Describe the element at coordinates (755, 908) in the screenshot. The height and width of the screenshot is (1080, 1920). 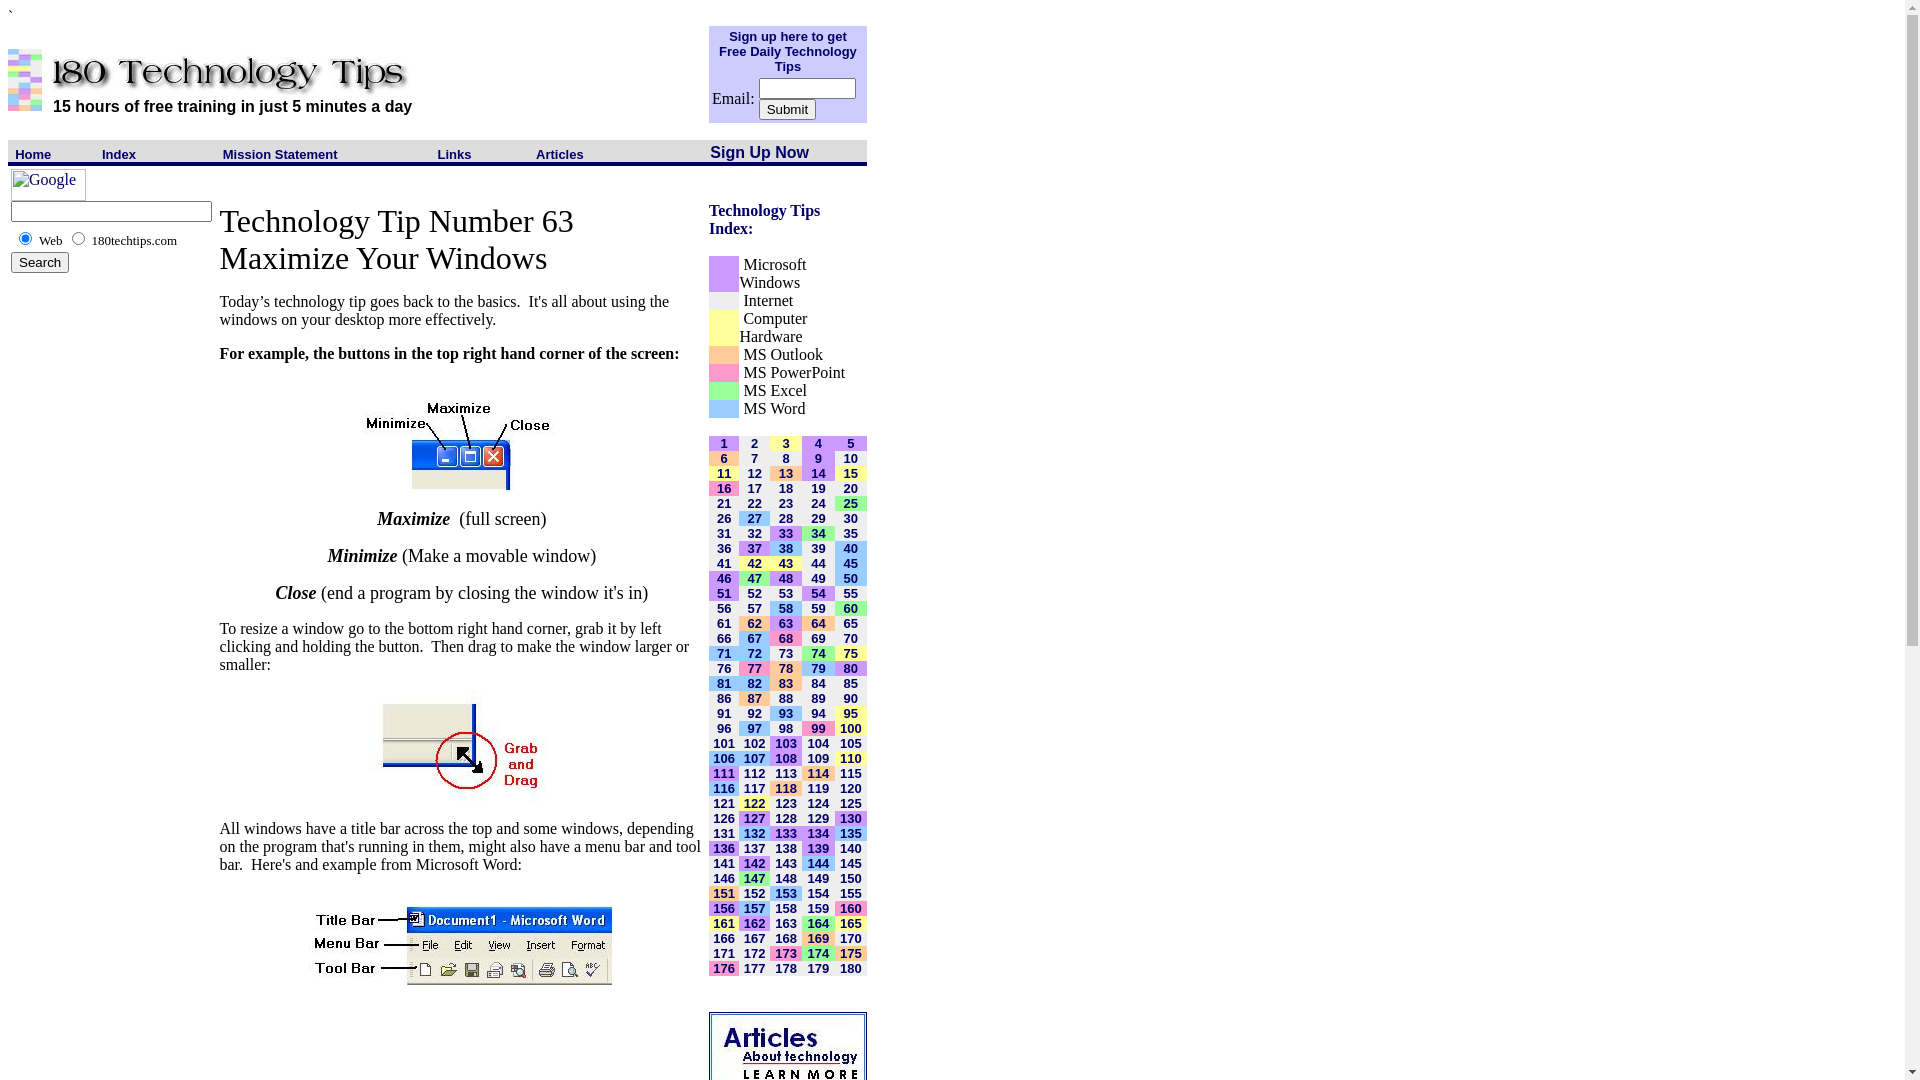
I see `157` at that location.